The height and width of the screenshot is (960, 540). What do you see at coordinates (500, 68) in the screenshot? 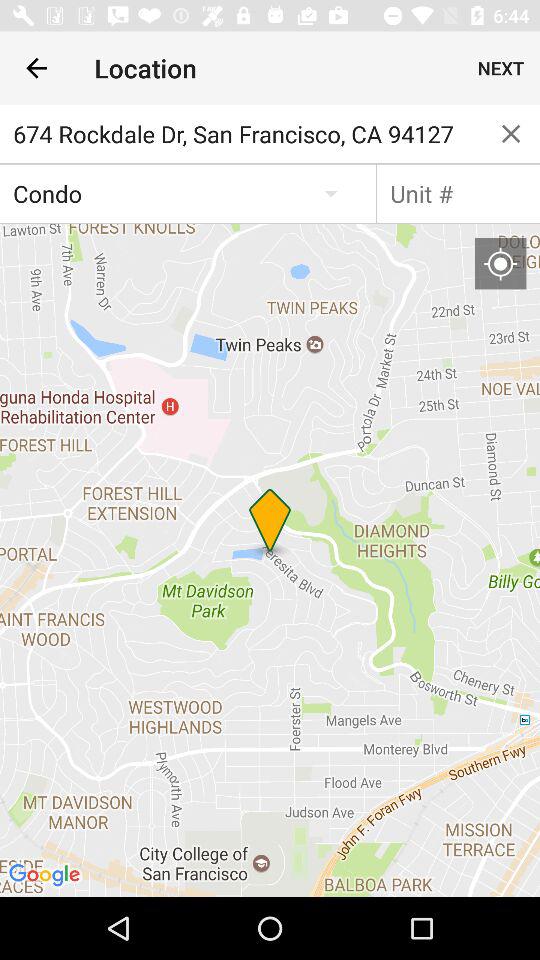
I see `turn on the item to the right of the location item` at bounding box center [500, 68].